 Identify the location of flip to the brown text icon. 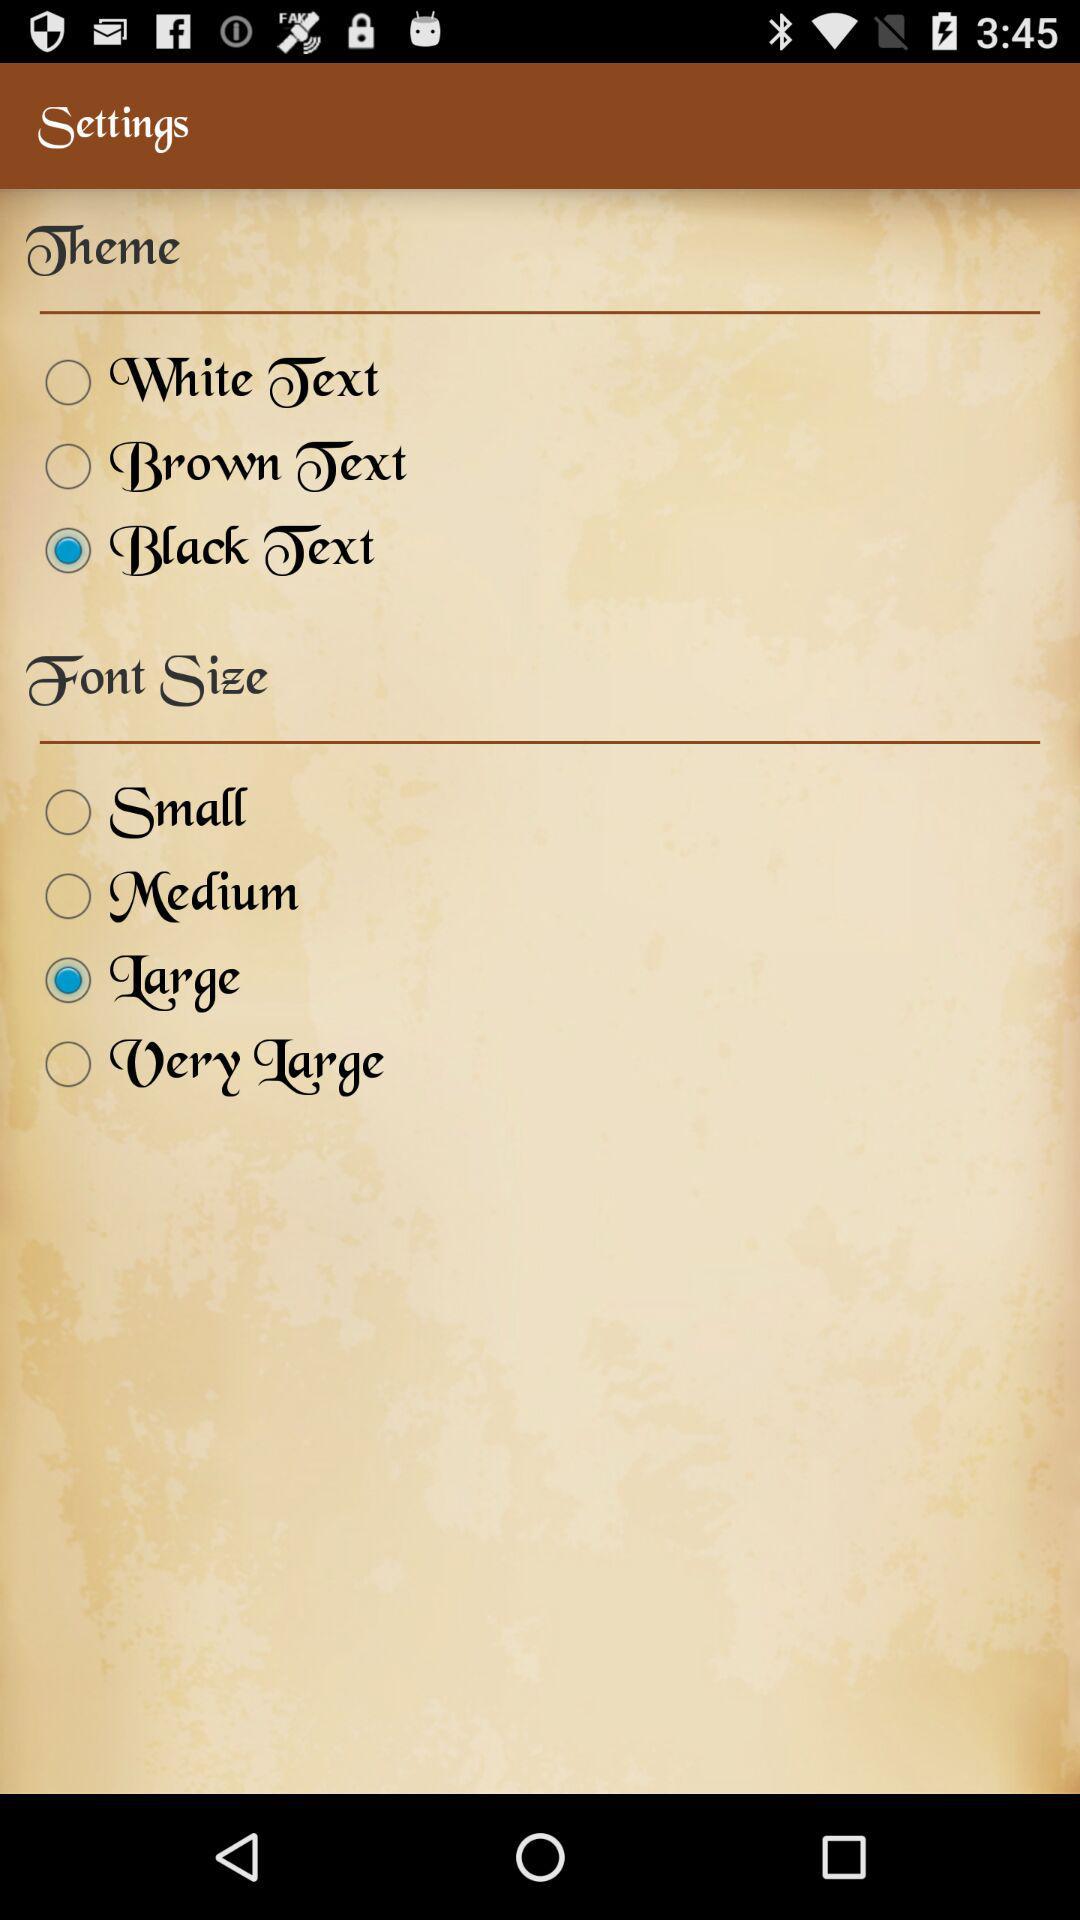
(216, 466).